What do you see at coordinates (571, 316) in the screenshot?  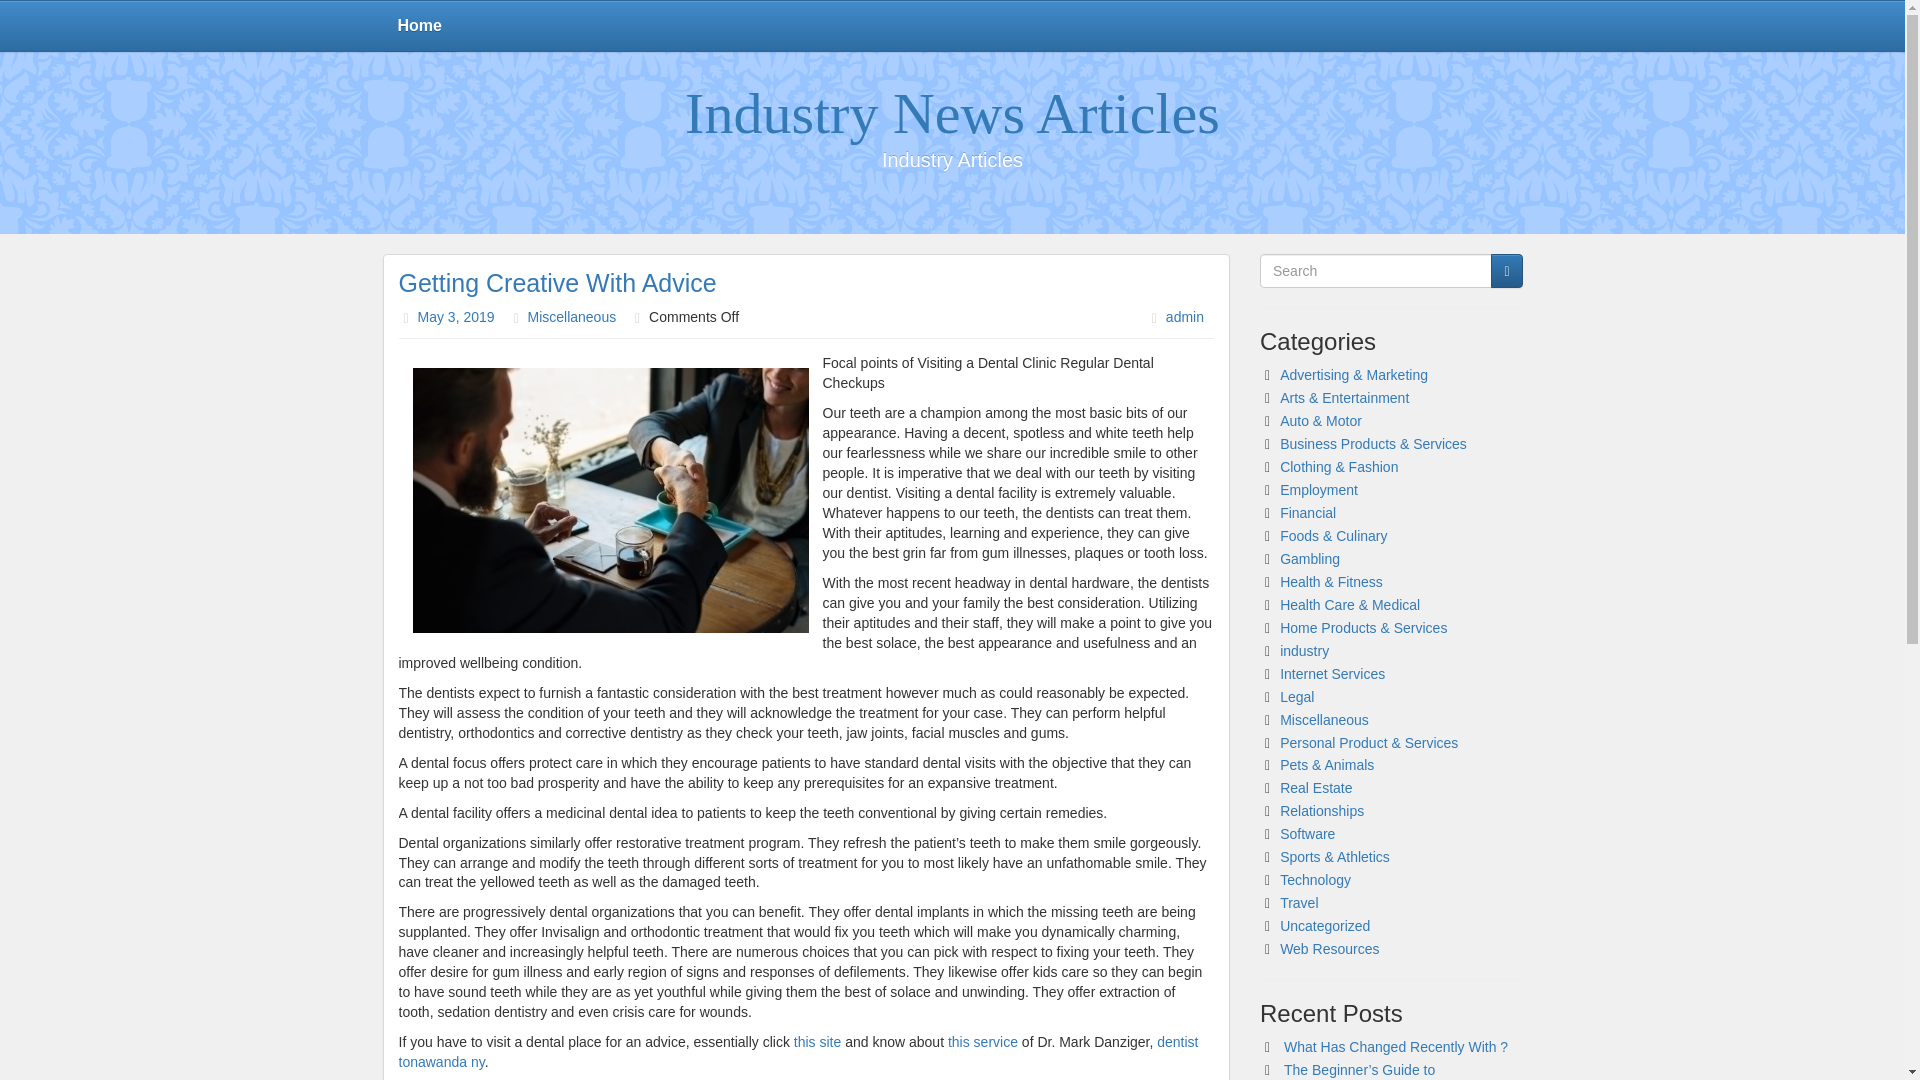 I see `Miscellaneous` at bounding box center [571, 316].